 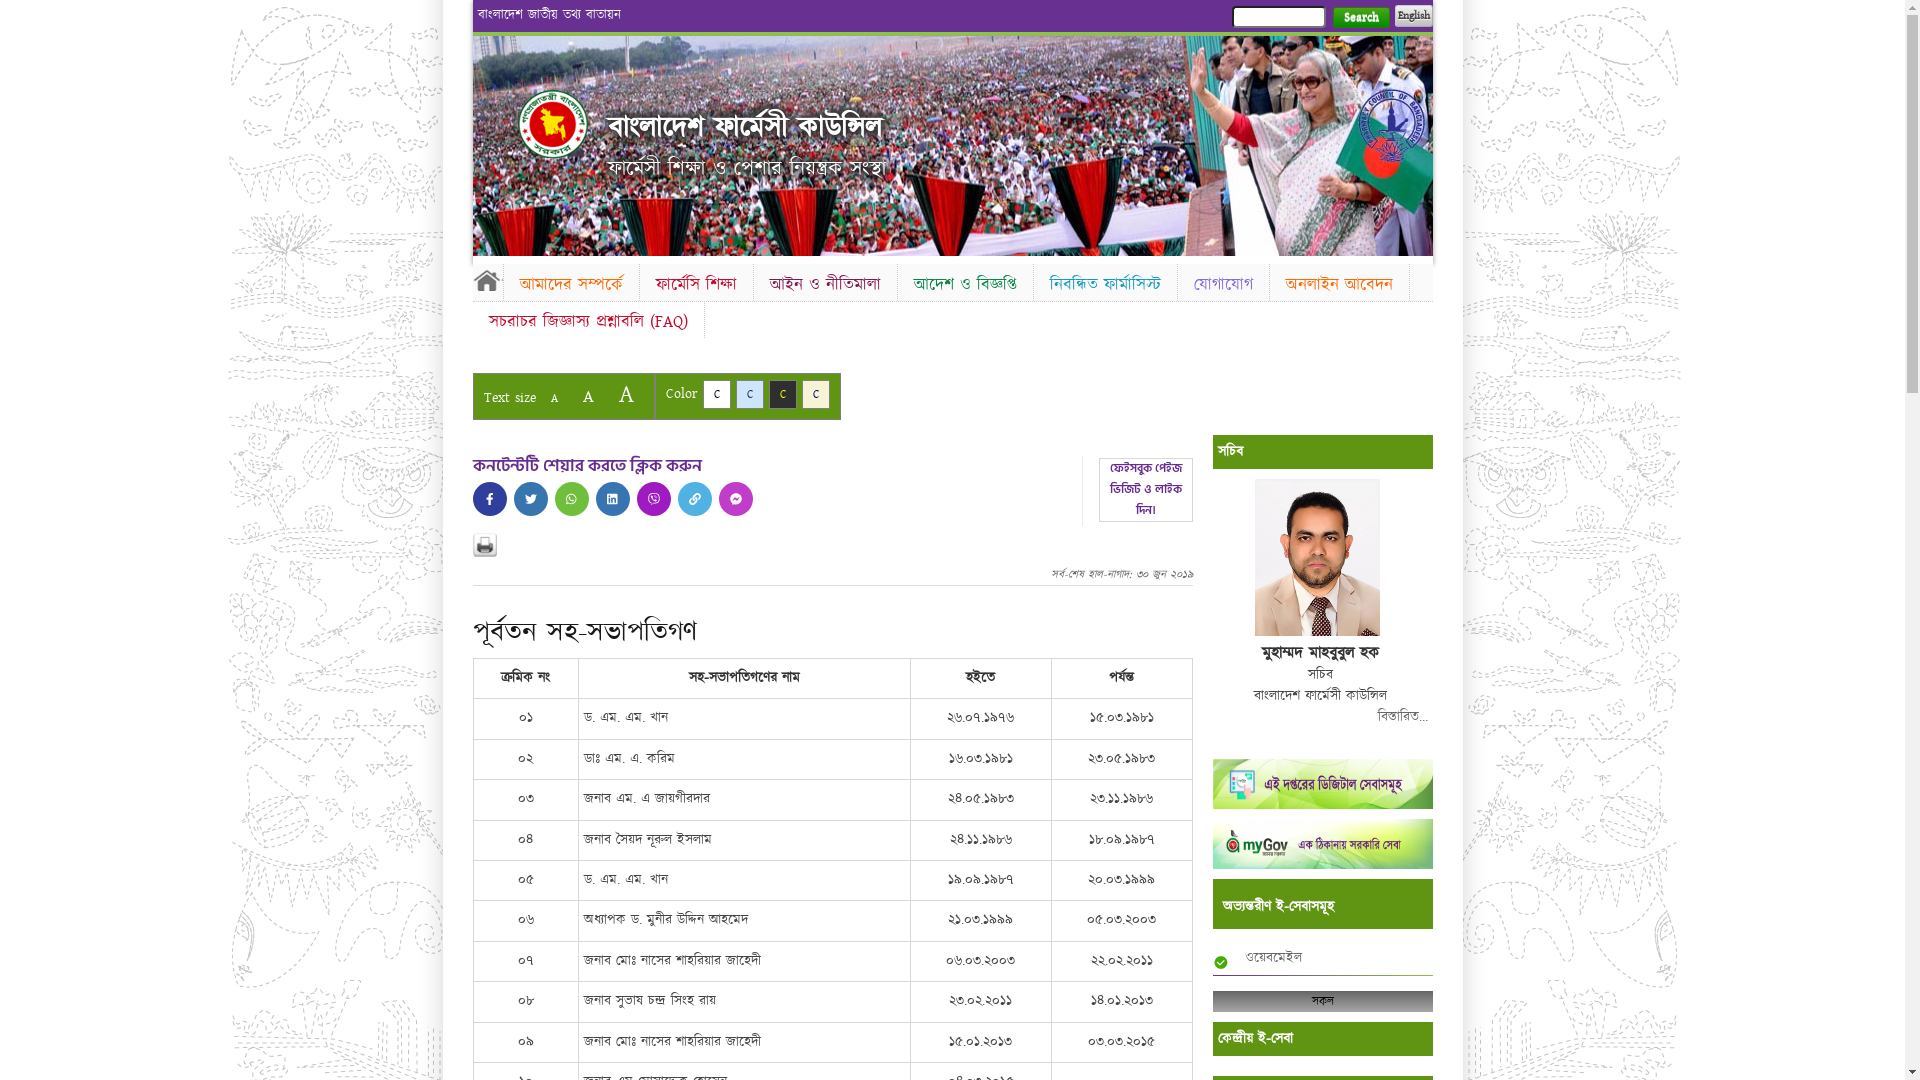 What do you see at coordinates (1360, 18) in the screenshot?
I see `Search` at bounding box center [1360, 18].